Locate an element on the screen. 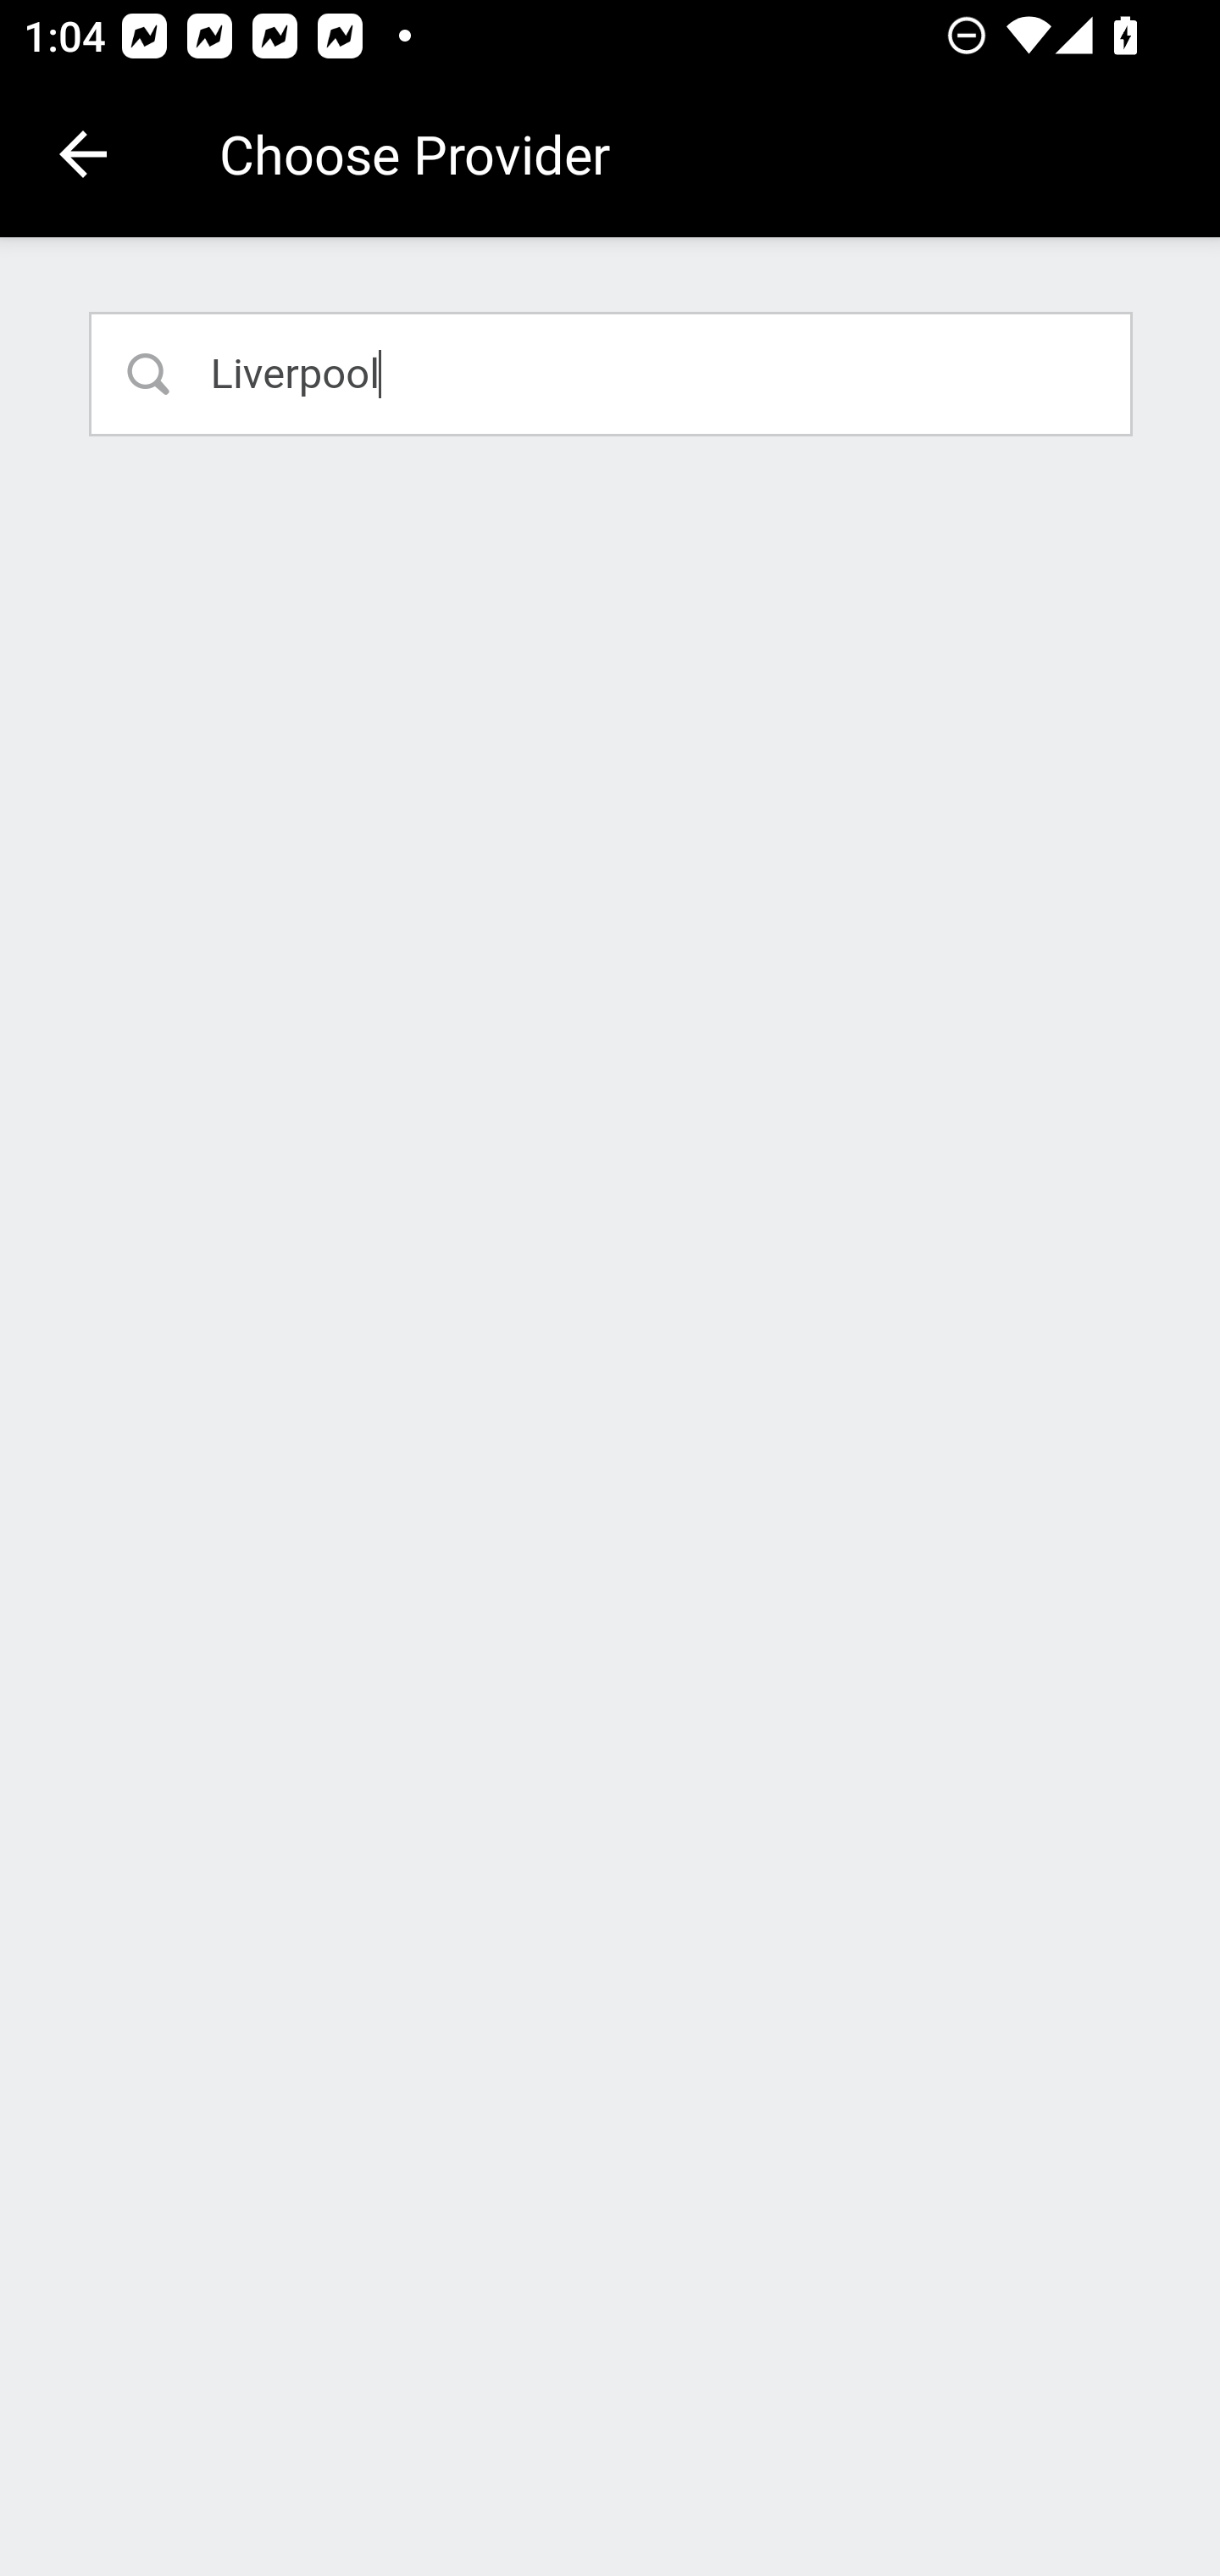  Navigate up is located at coordinates (83, 154).